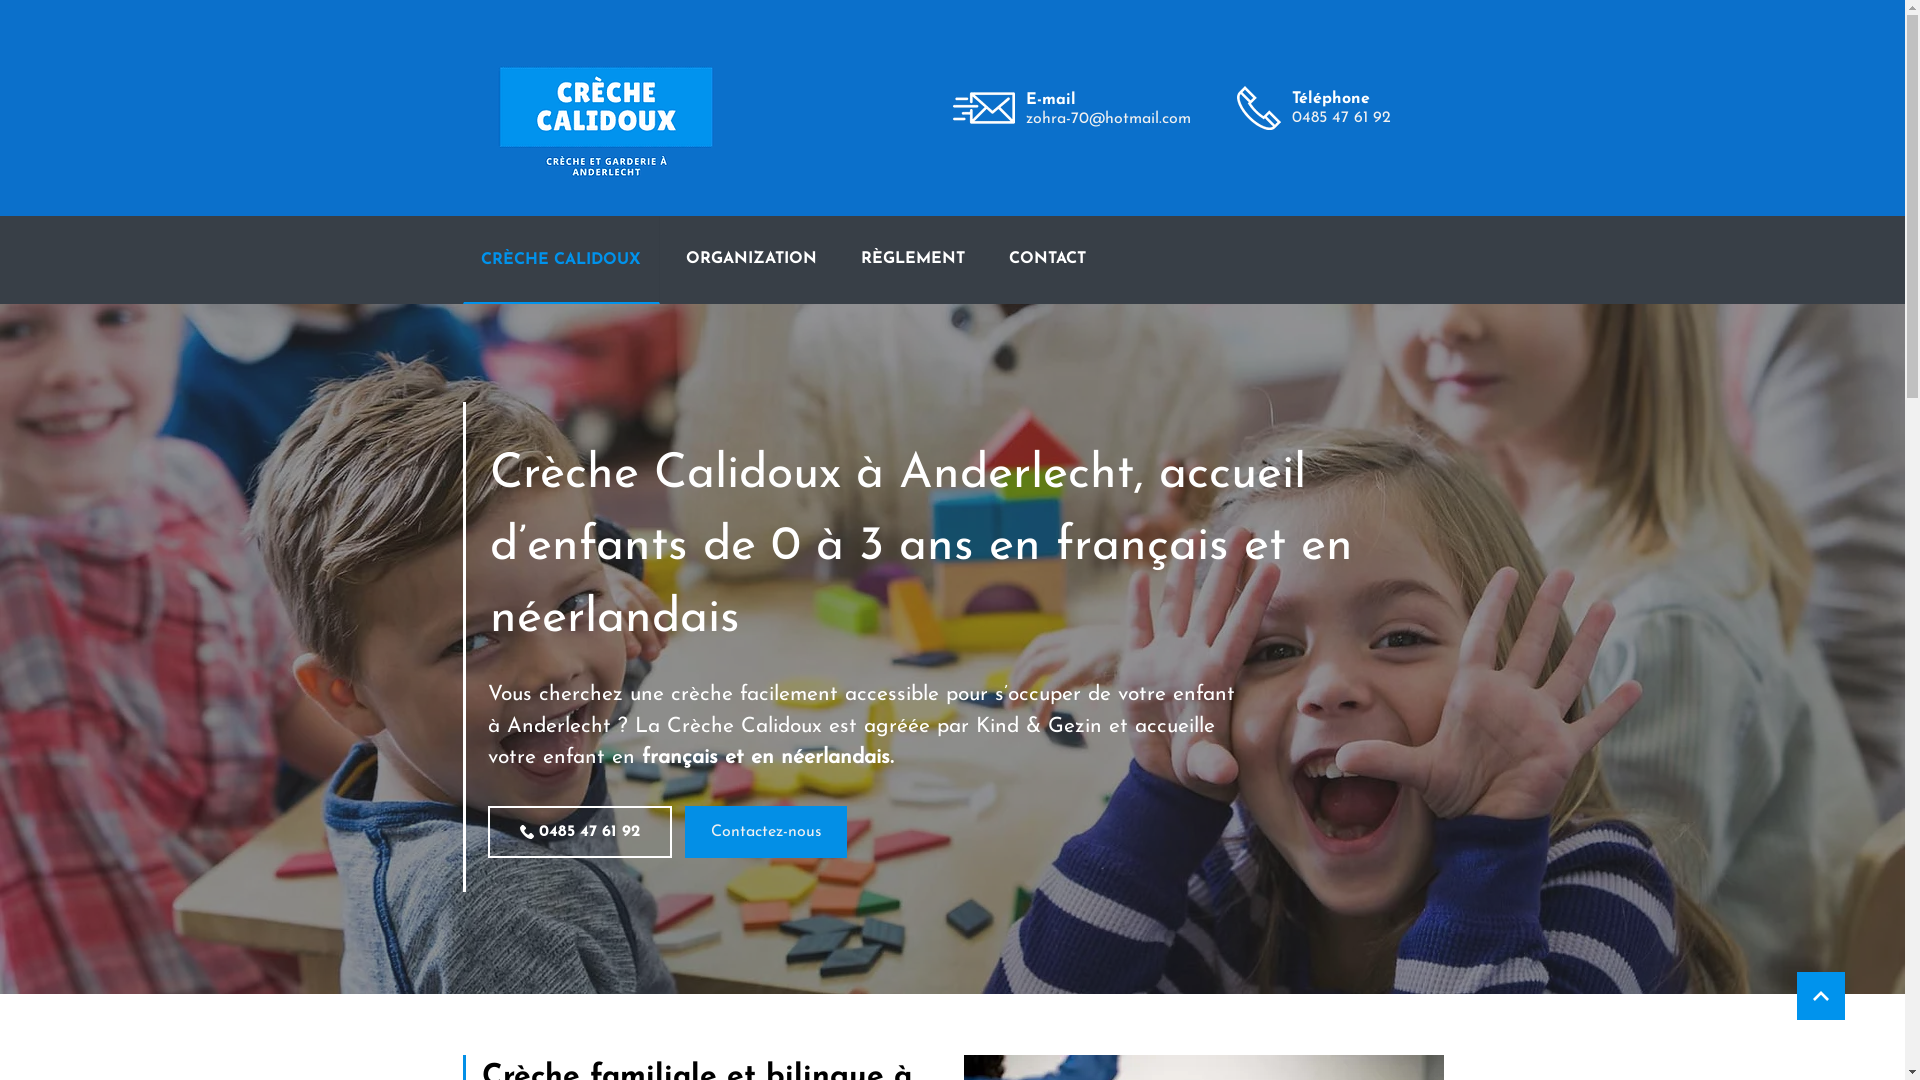 This screenshot has width=1920, height=1080. Describe the element at coordinates (1342, 118) in the screenshot. I see `0485 47 61 92` at that location.